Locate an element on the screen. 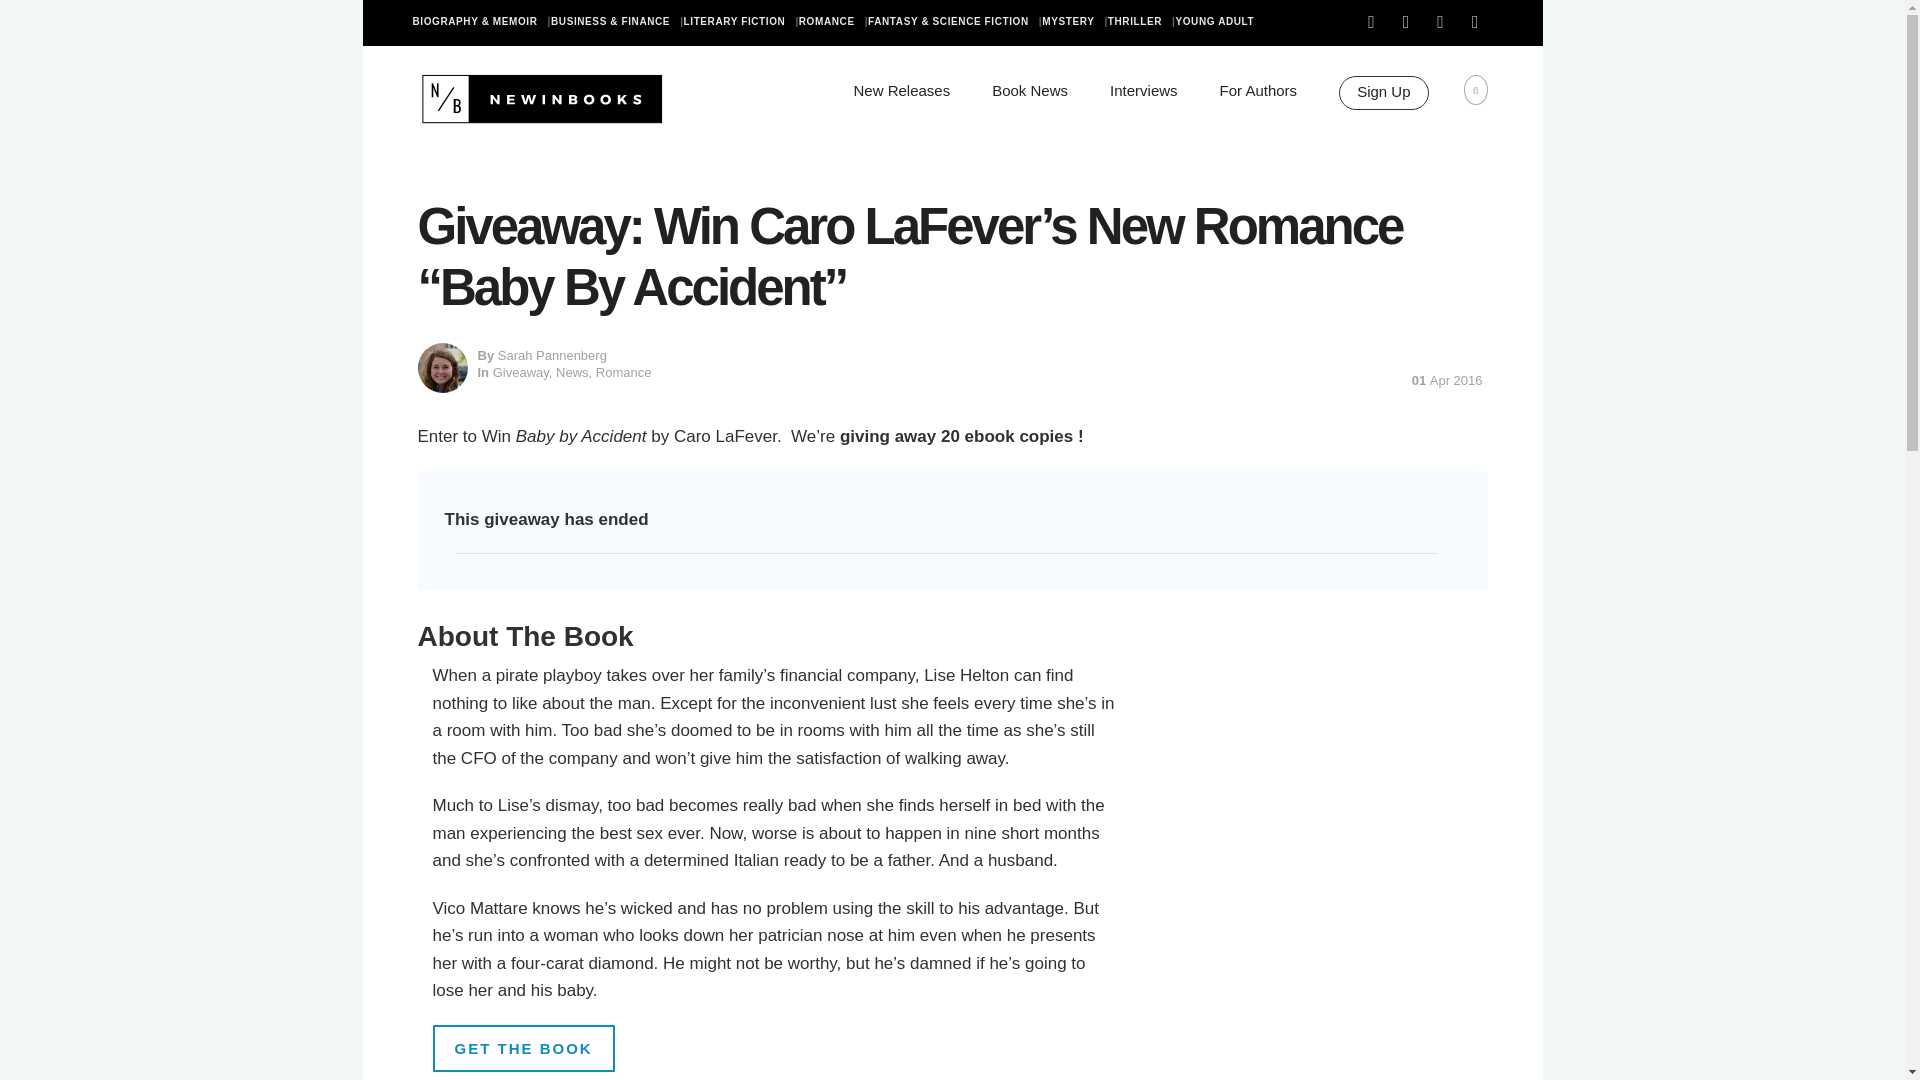 Image resolution: width=1920 pixels, height=1080 pixels. LITERARY FICTION is located at coordinates (740, 22).